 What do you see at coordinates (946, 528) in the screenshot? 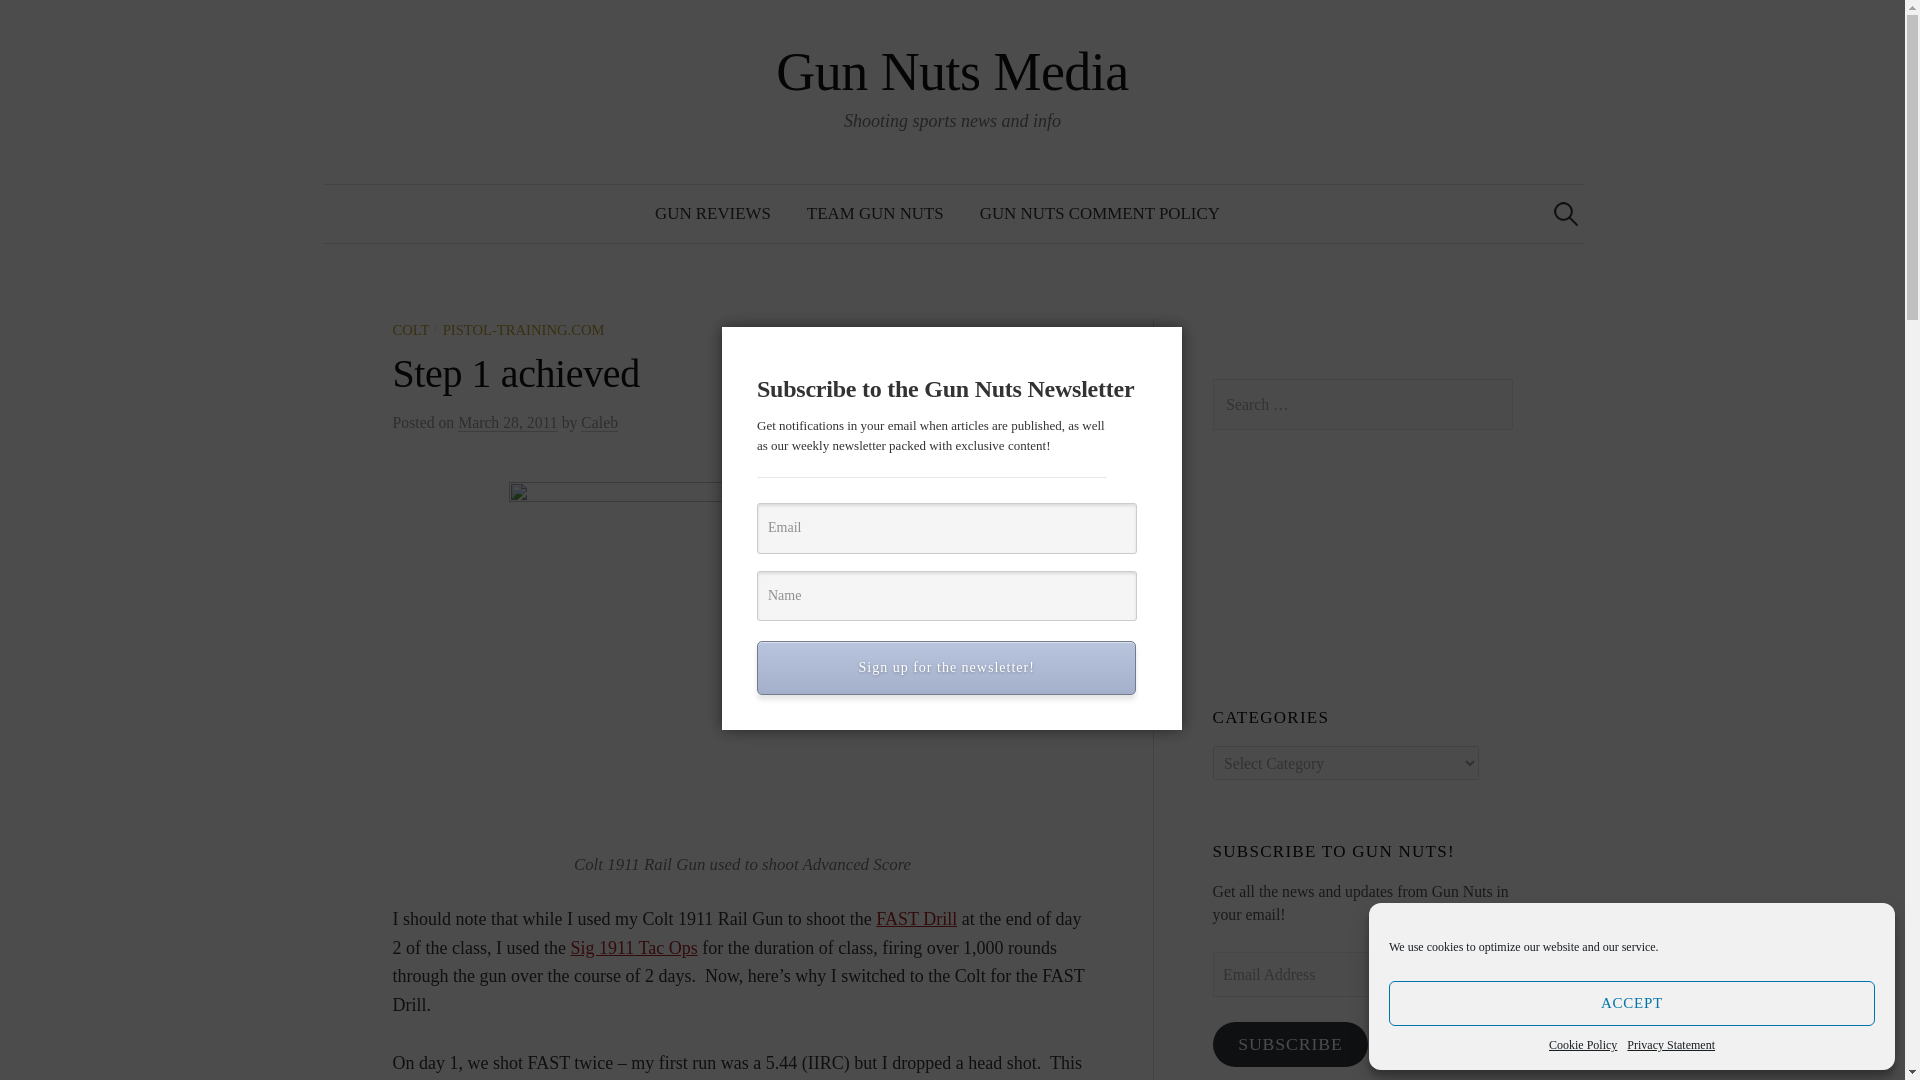
I see `Email` at bounding box center [946, 528].